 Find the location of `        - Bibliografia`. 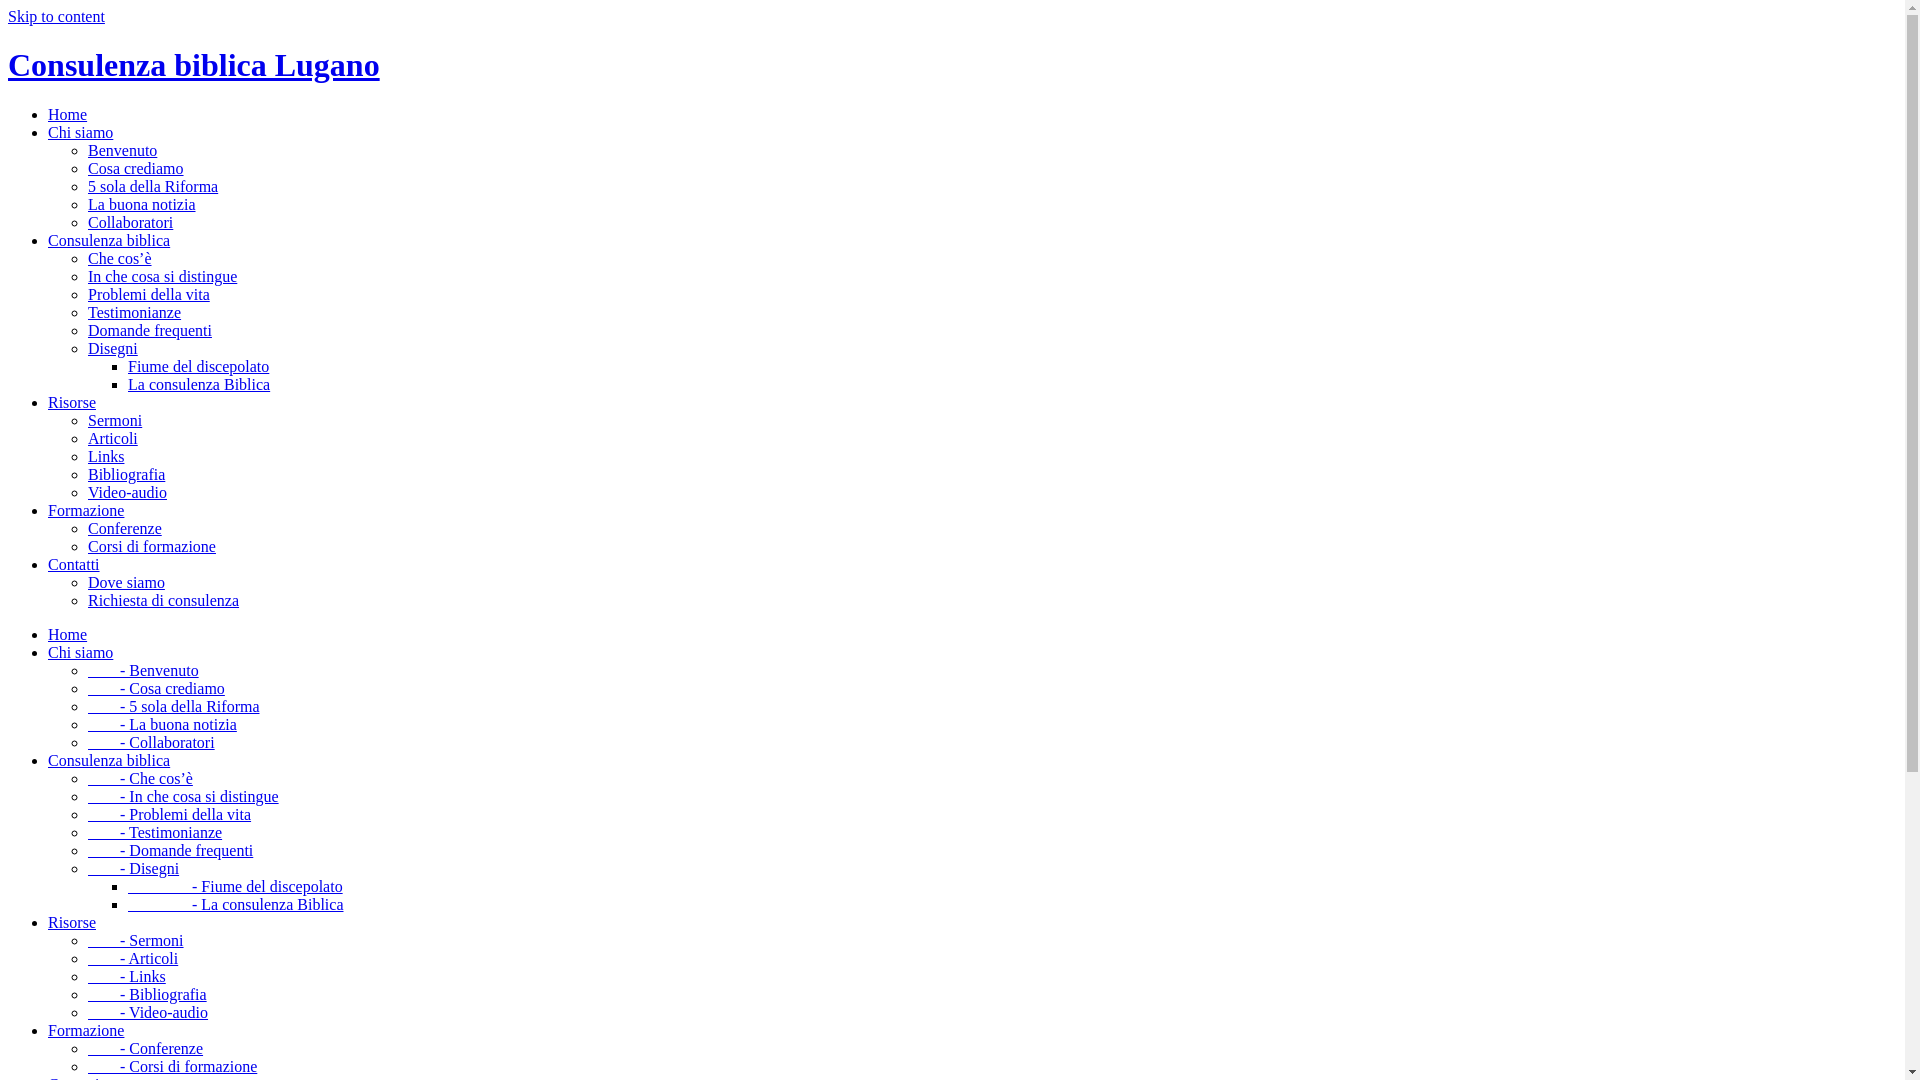

        - Bibliografia is located at coordinates (148, 994).